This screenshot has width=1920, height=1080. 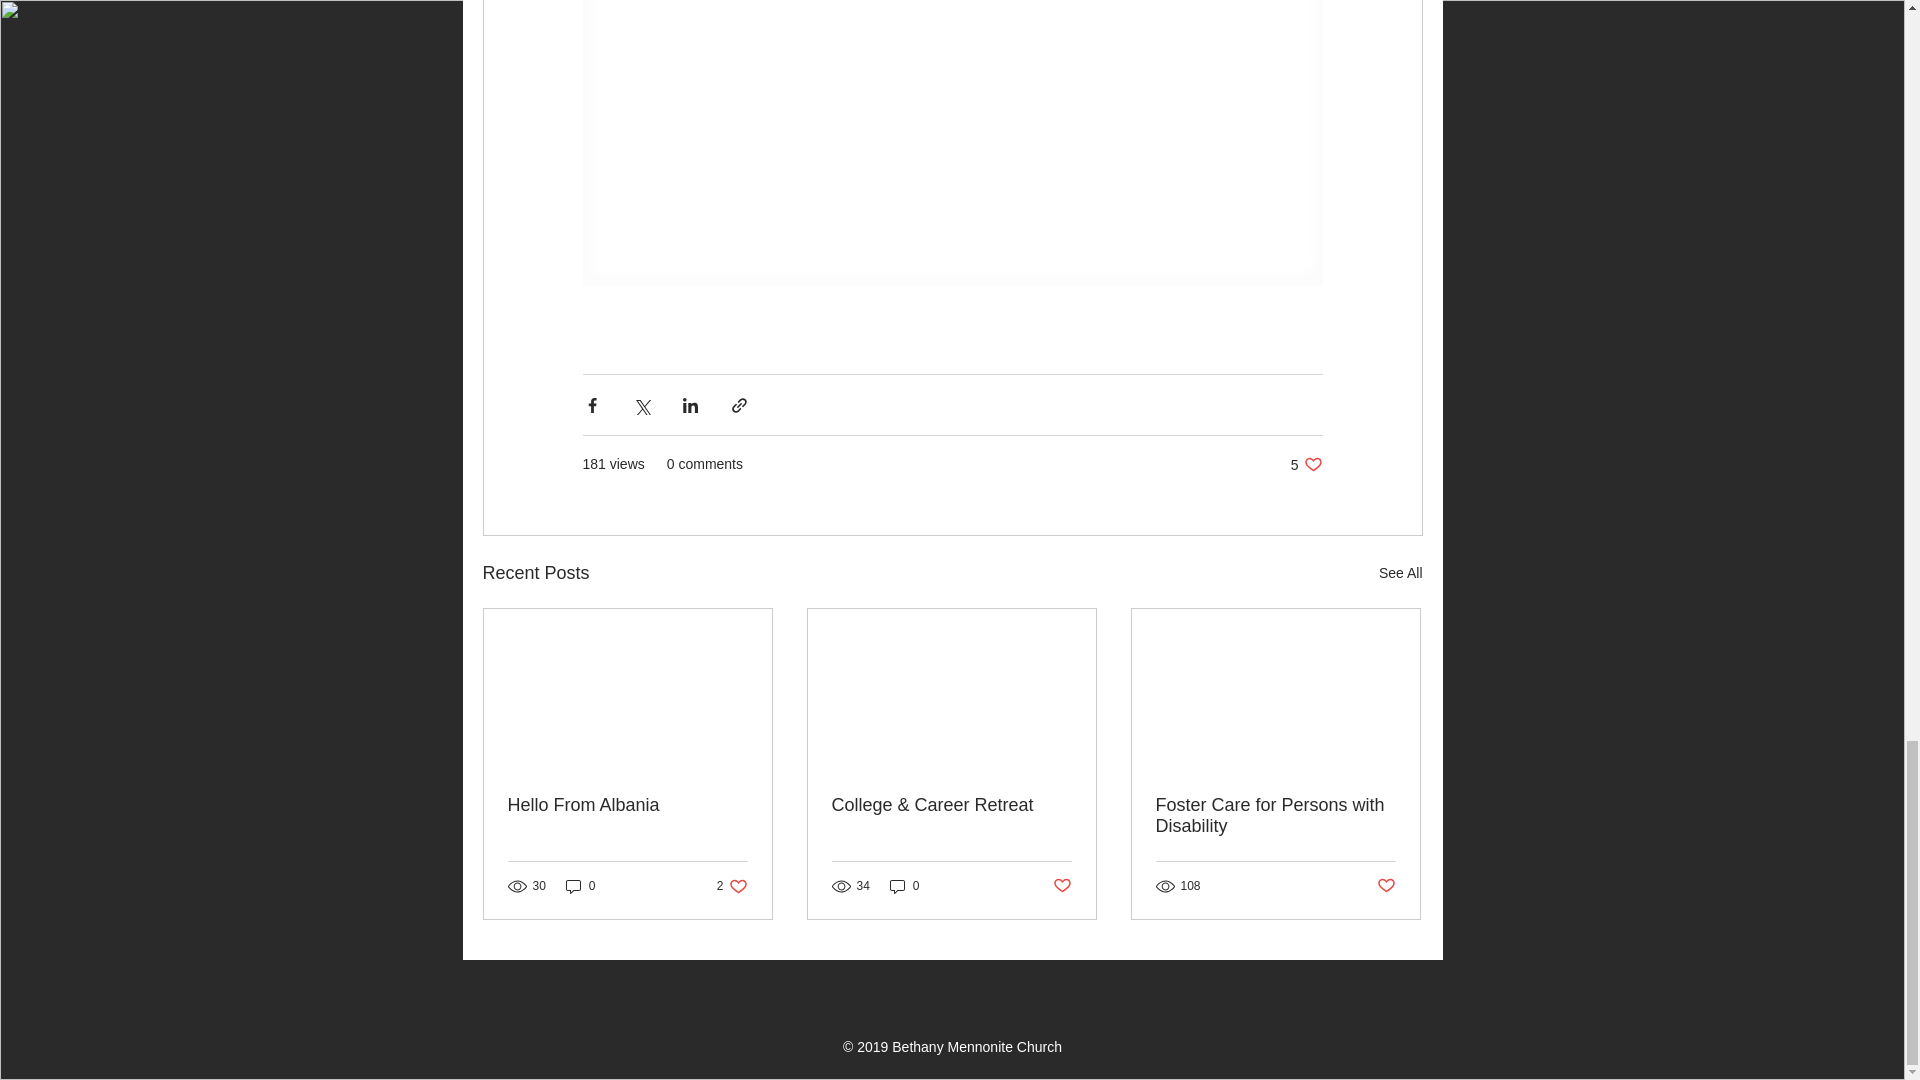 What do you see at coordinates (628, 805) in the screenshot?
I see `See All` at bounding box center [628, 805].